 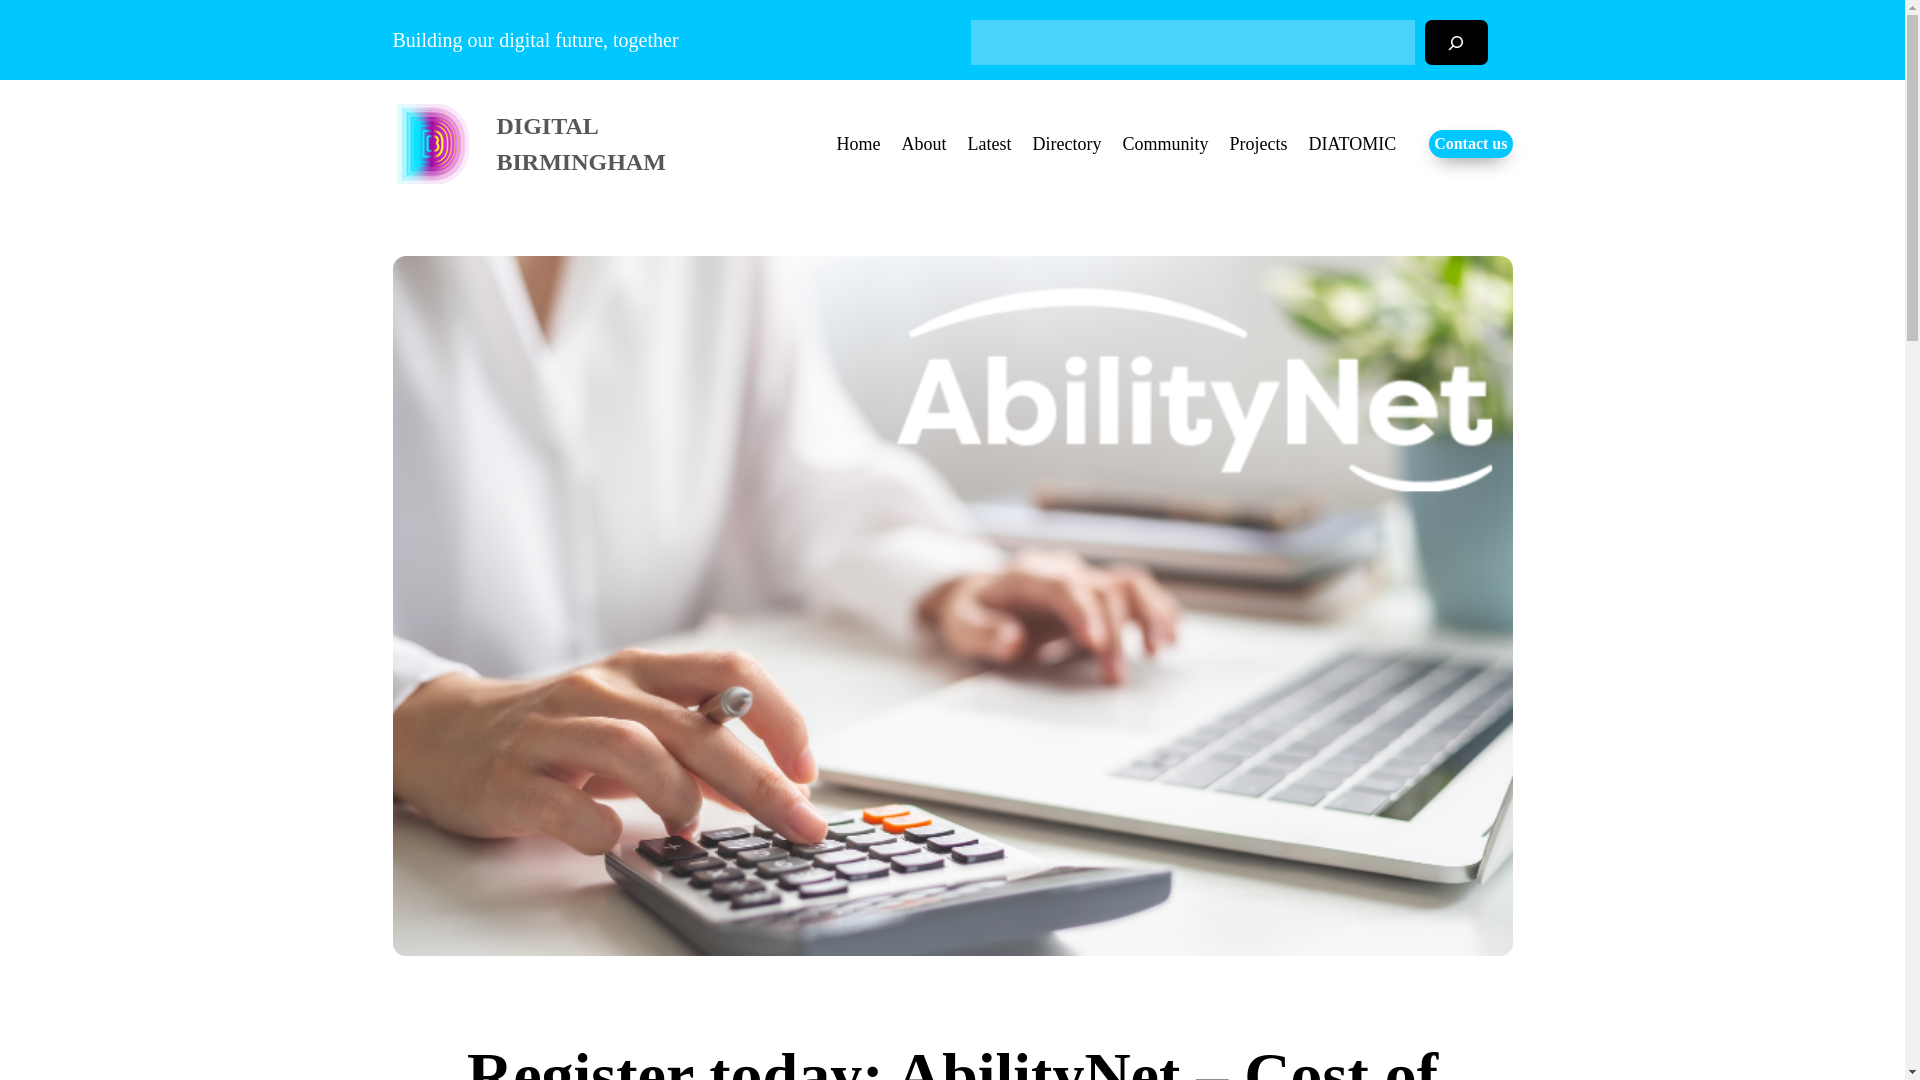 What do you see at coordinates (580, 144) in the screenshot?
I see `DIGITAL BIRMINGHAM` at bounding box center [580, 144].